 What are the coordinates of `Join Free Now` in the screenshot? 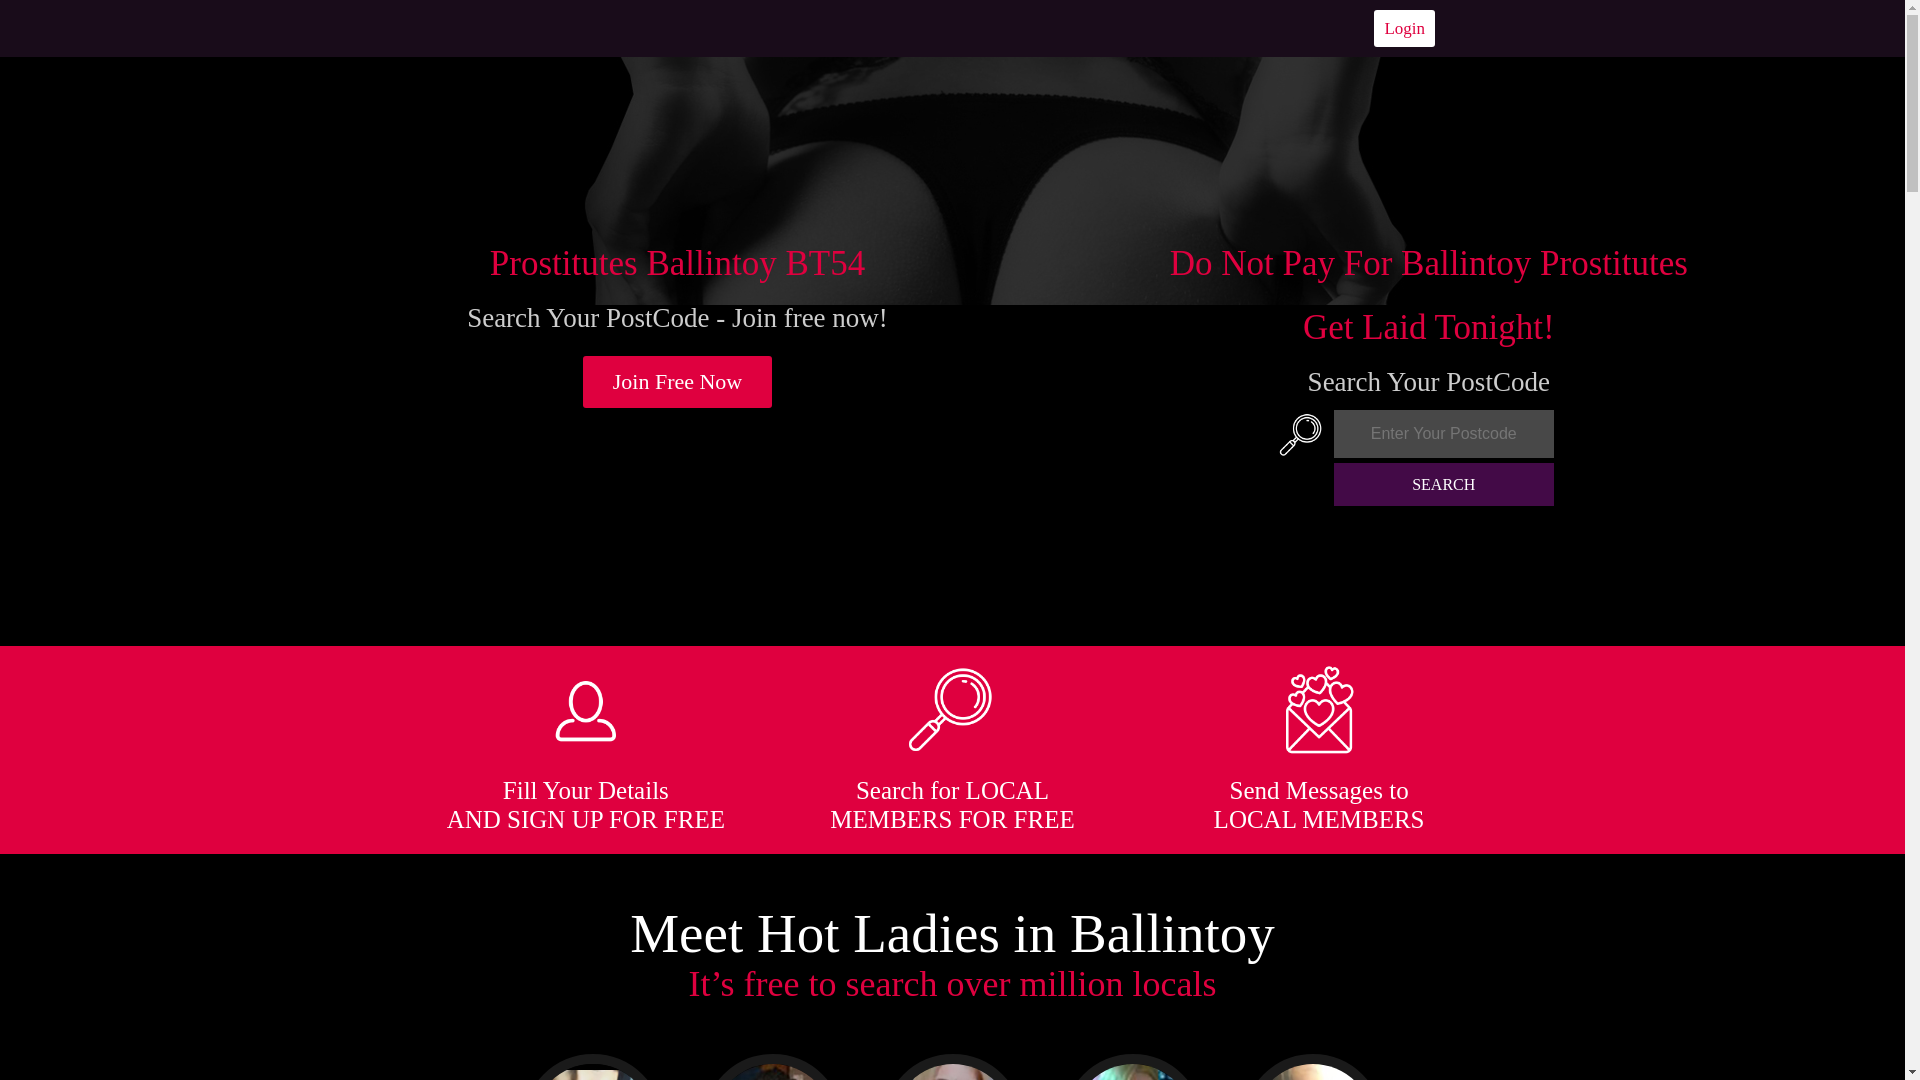 It's located at (678, 382).